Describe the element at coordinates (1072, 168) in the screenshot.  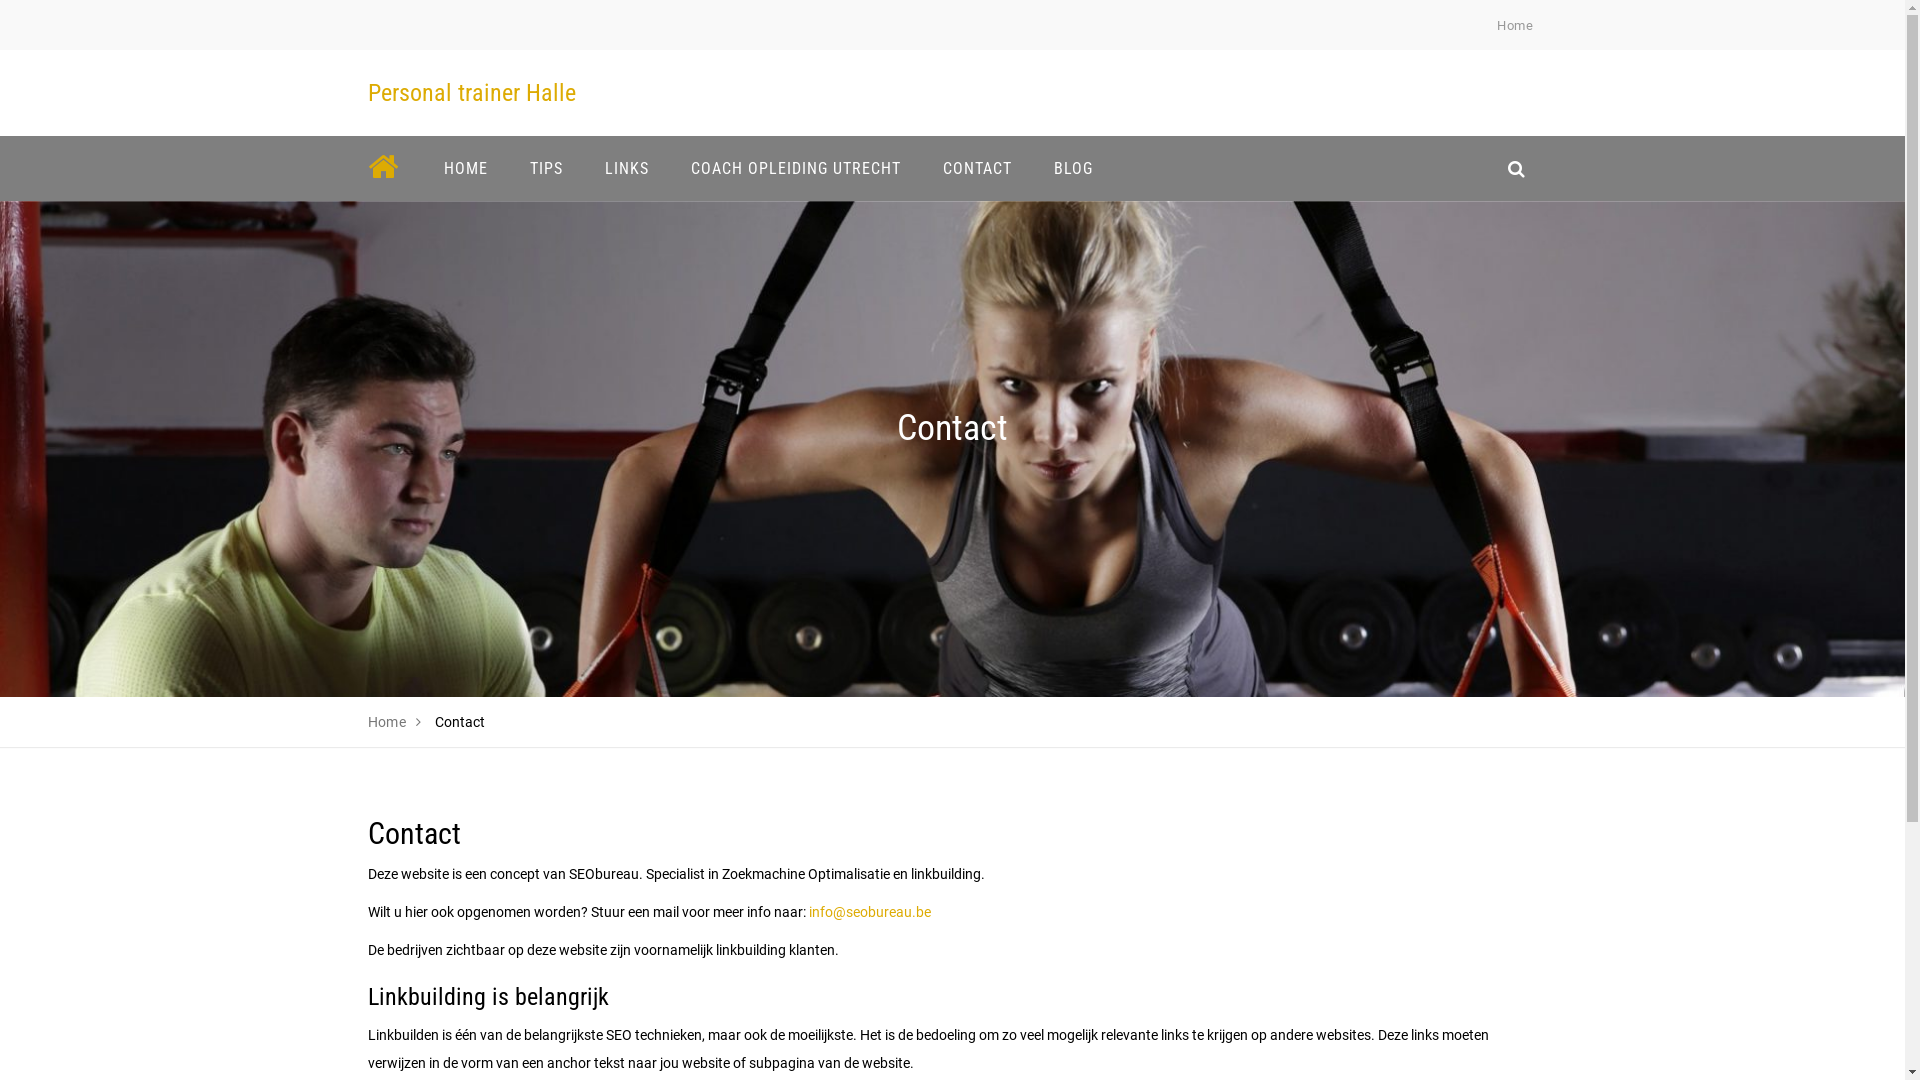
I see `BLOG` at that location.